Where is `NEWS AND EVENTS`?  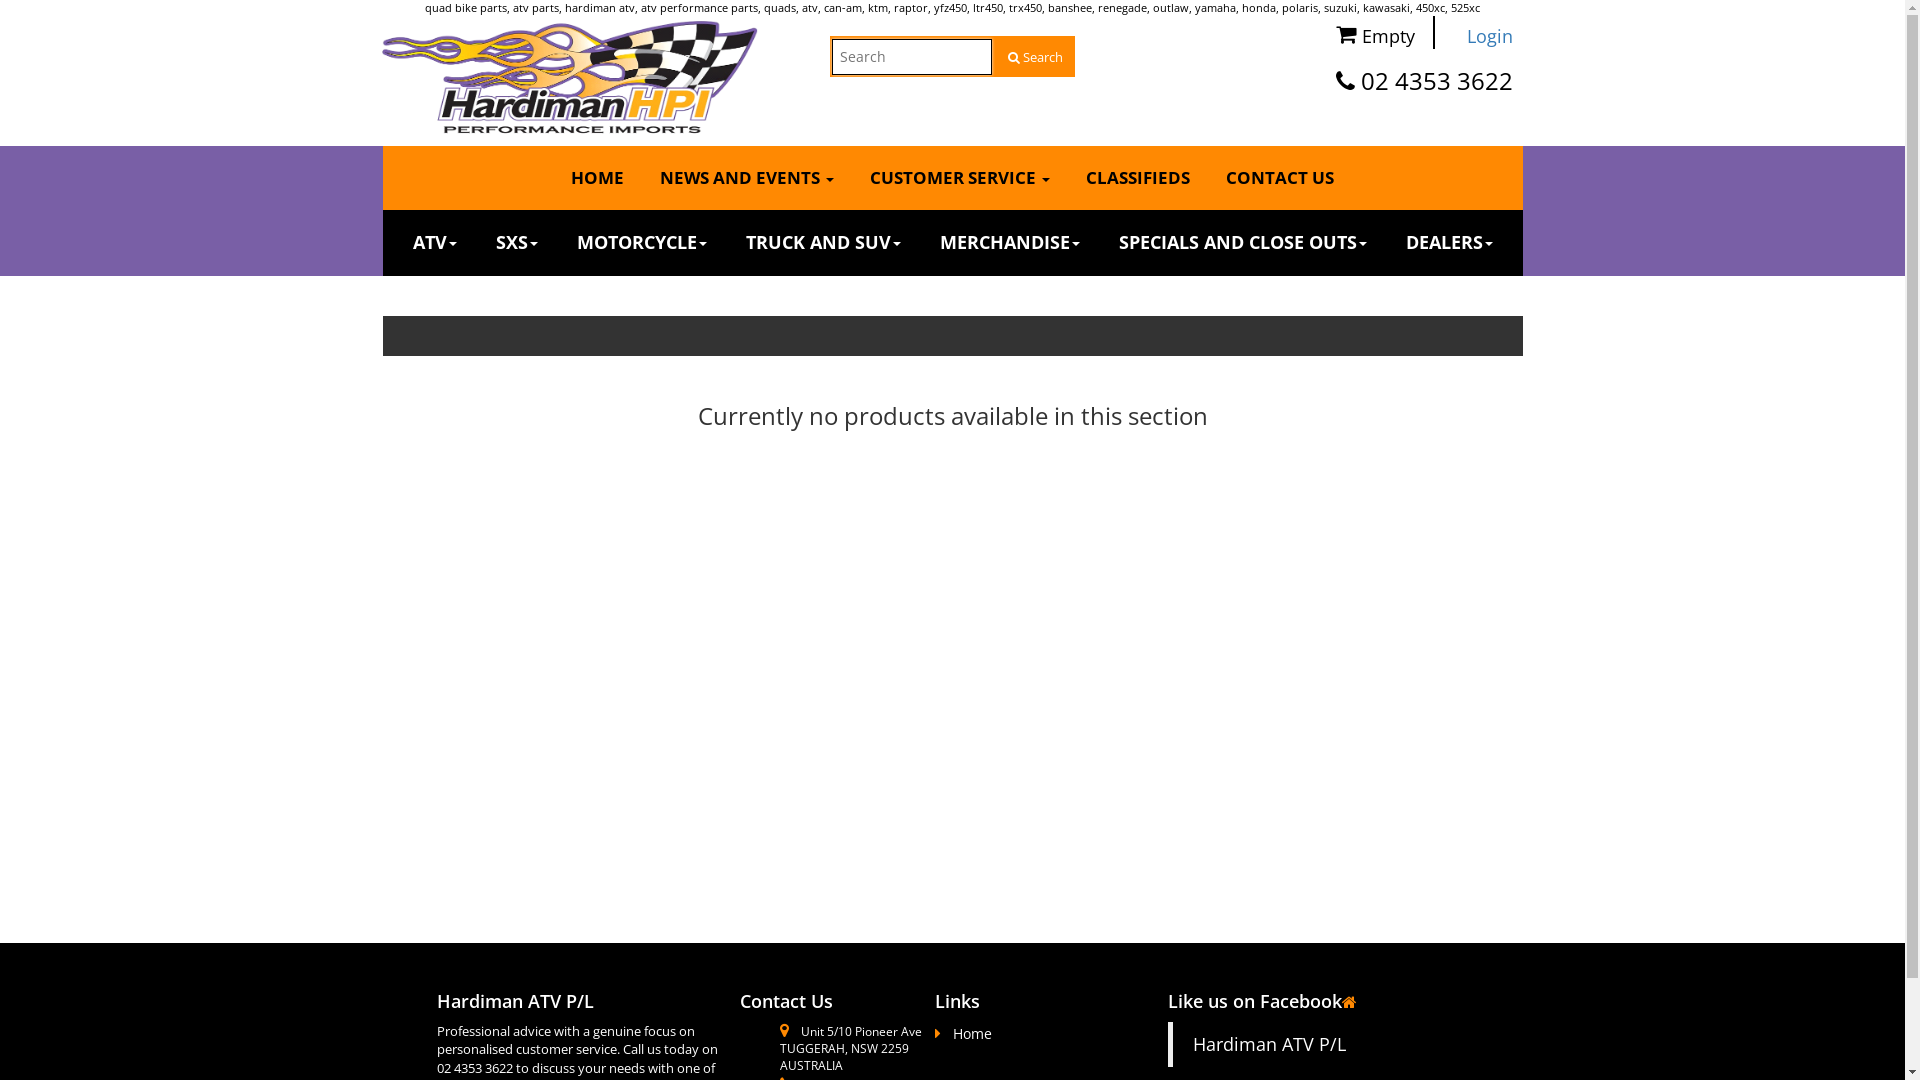 NEWS AND EVENTS is located at coordinates (747, 178).